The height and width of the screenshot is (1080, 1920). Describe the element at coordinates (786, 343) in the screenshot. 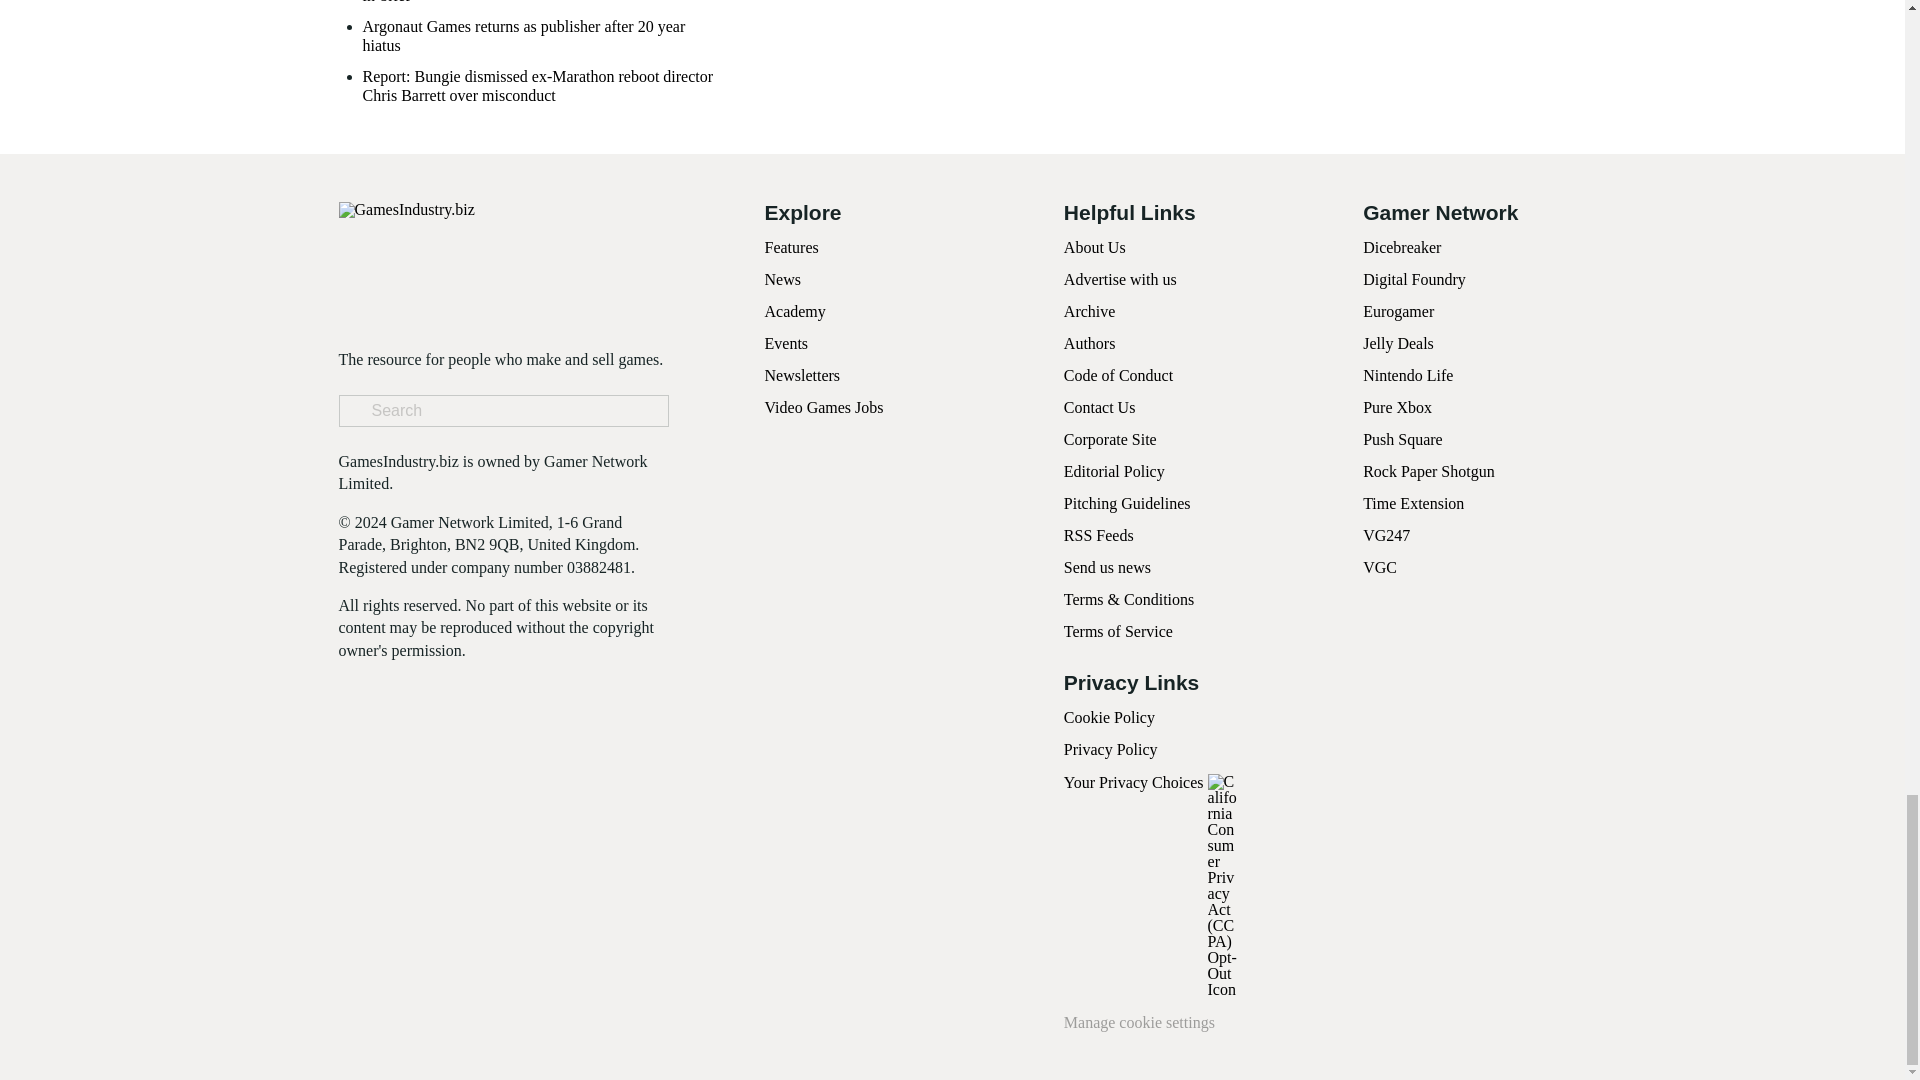

I see `Events` at that location.